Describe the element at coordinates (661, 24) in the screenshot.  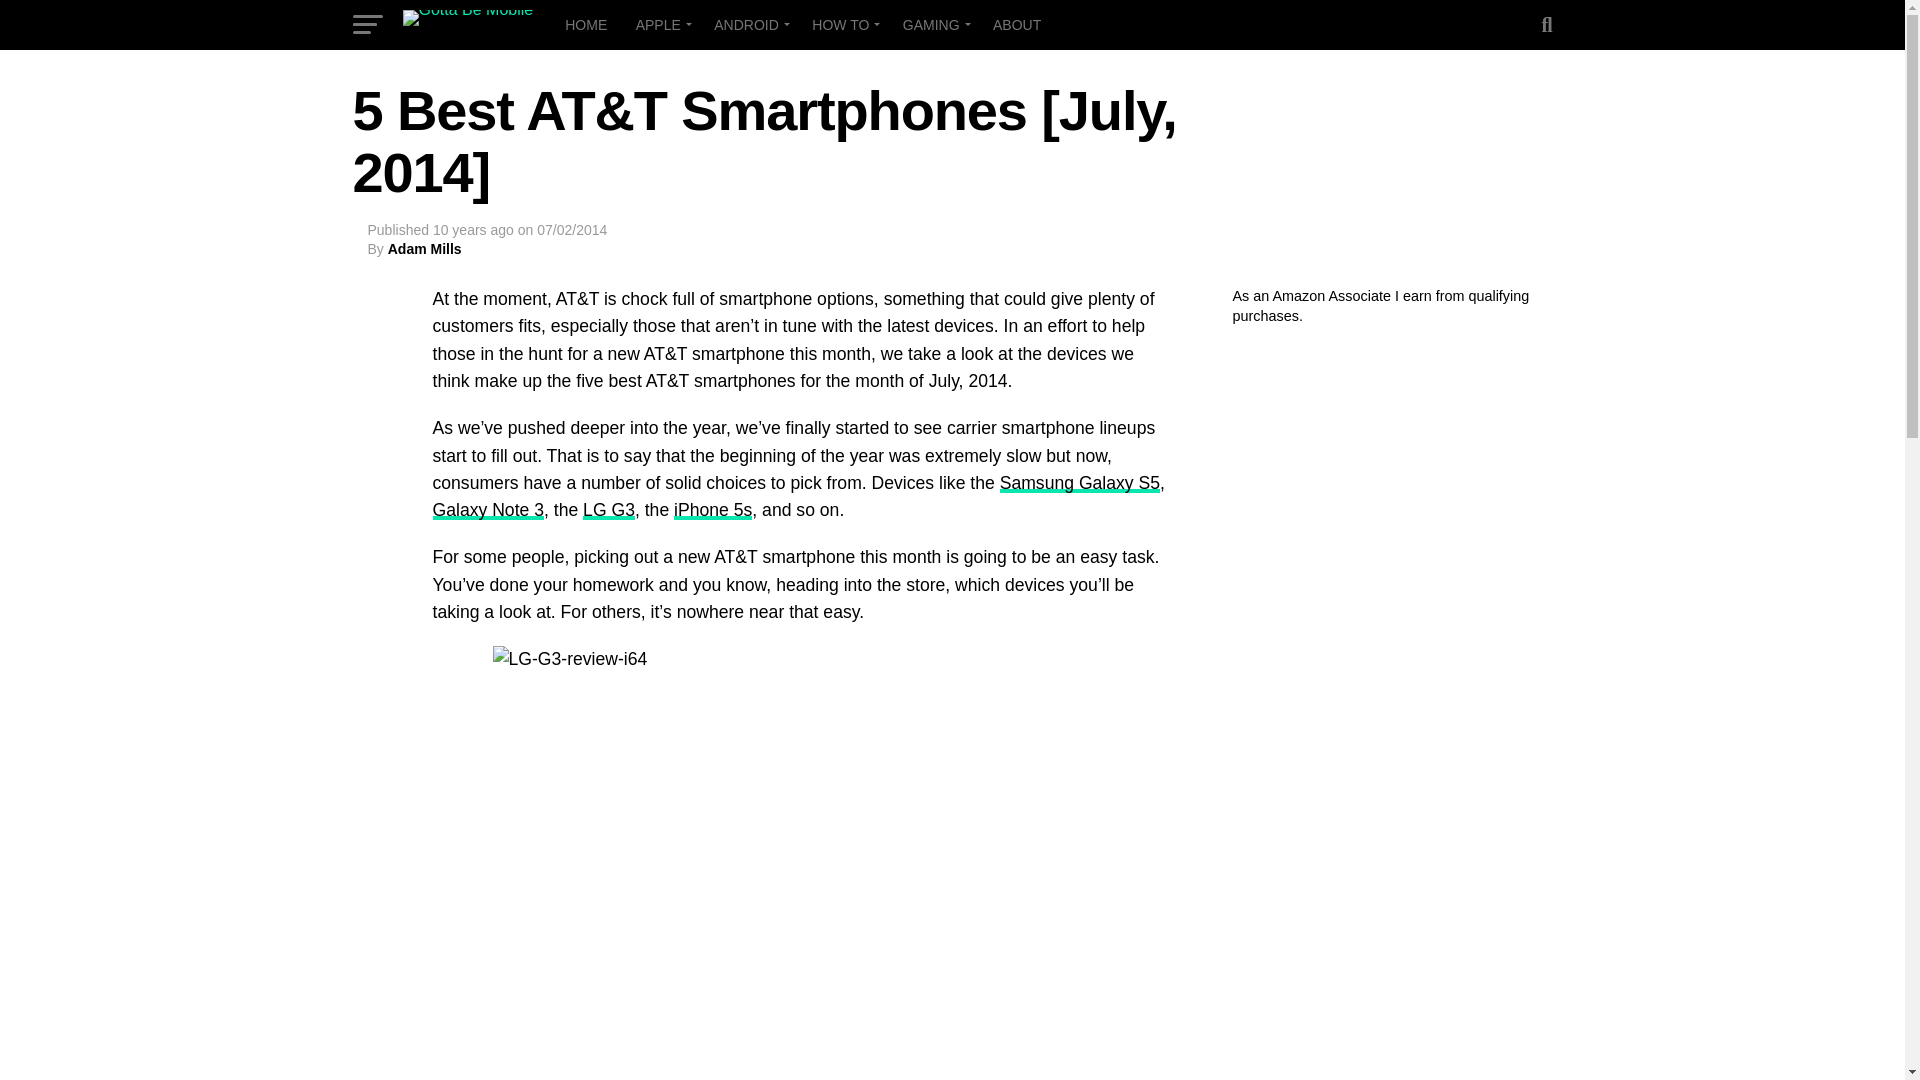
I see `APPLE` at that location.